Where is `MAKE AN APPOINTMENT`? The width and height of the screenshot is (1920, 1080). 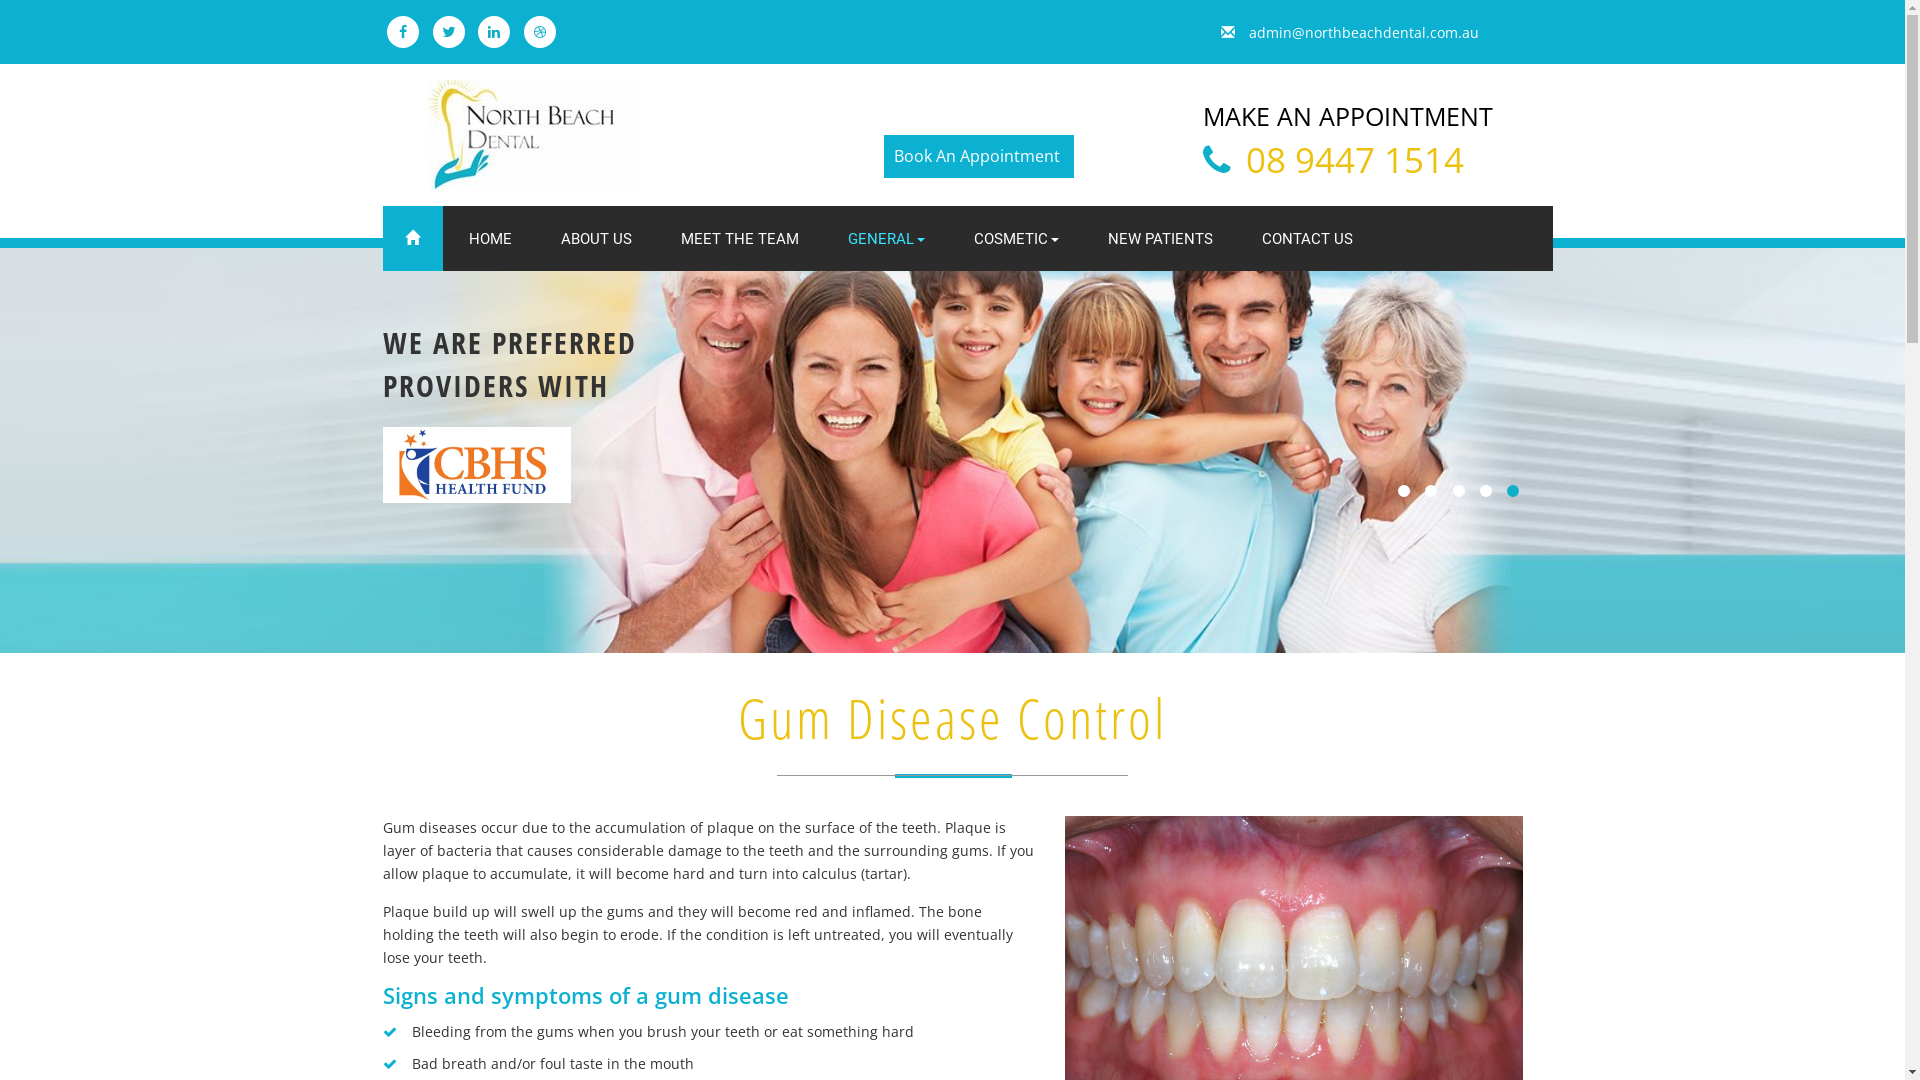
MAKE AN APPOINTMENT is located at coordinates (1348, 116).